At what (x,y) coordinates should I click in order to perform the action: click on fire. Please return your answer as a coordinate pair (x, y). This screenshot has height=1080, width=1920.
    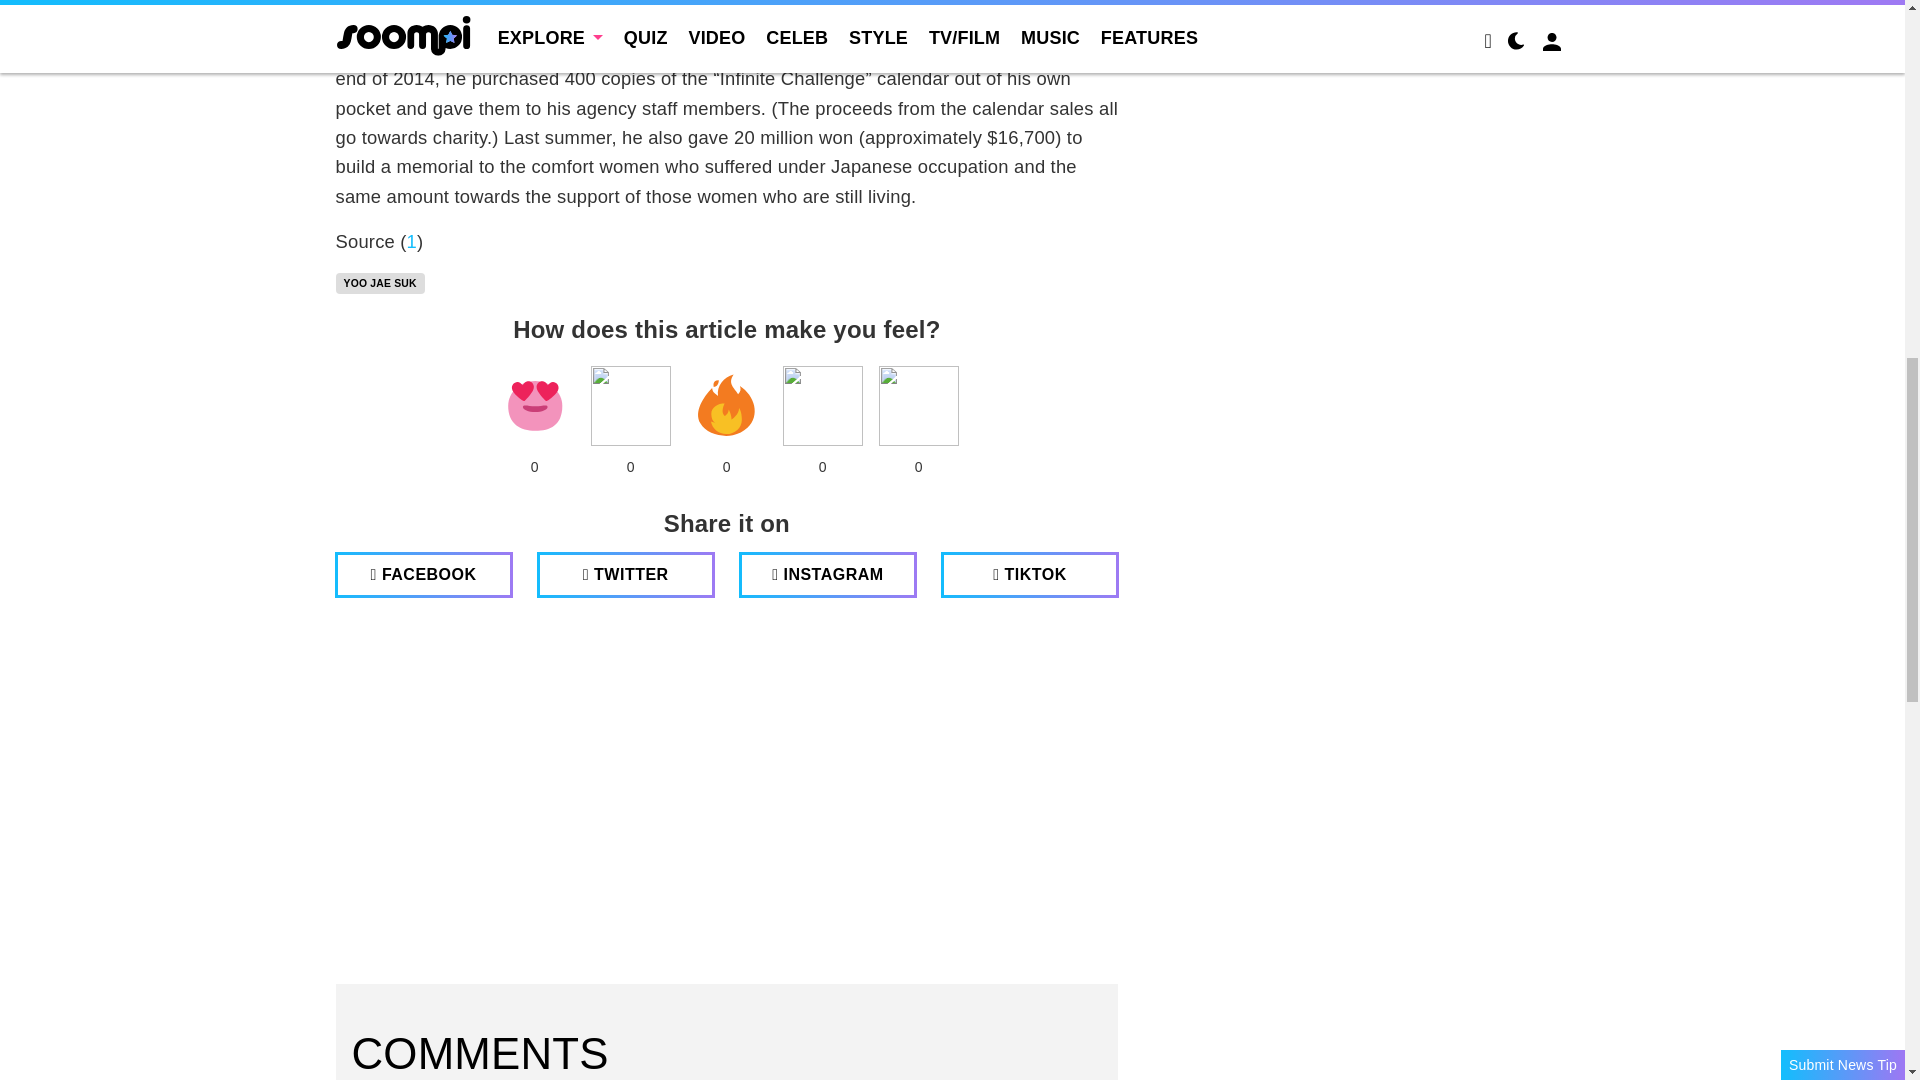
    Looking at the image, I should click on (726, 406).